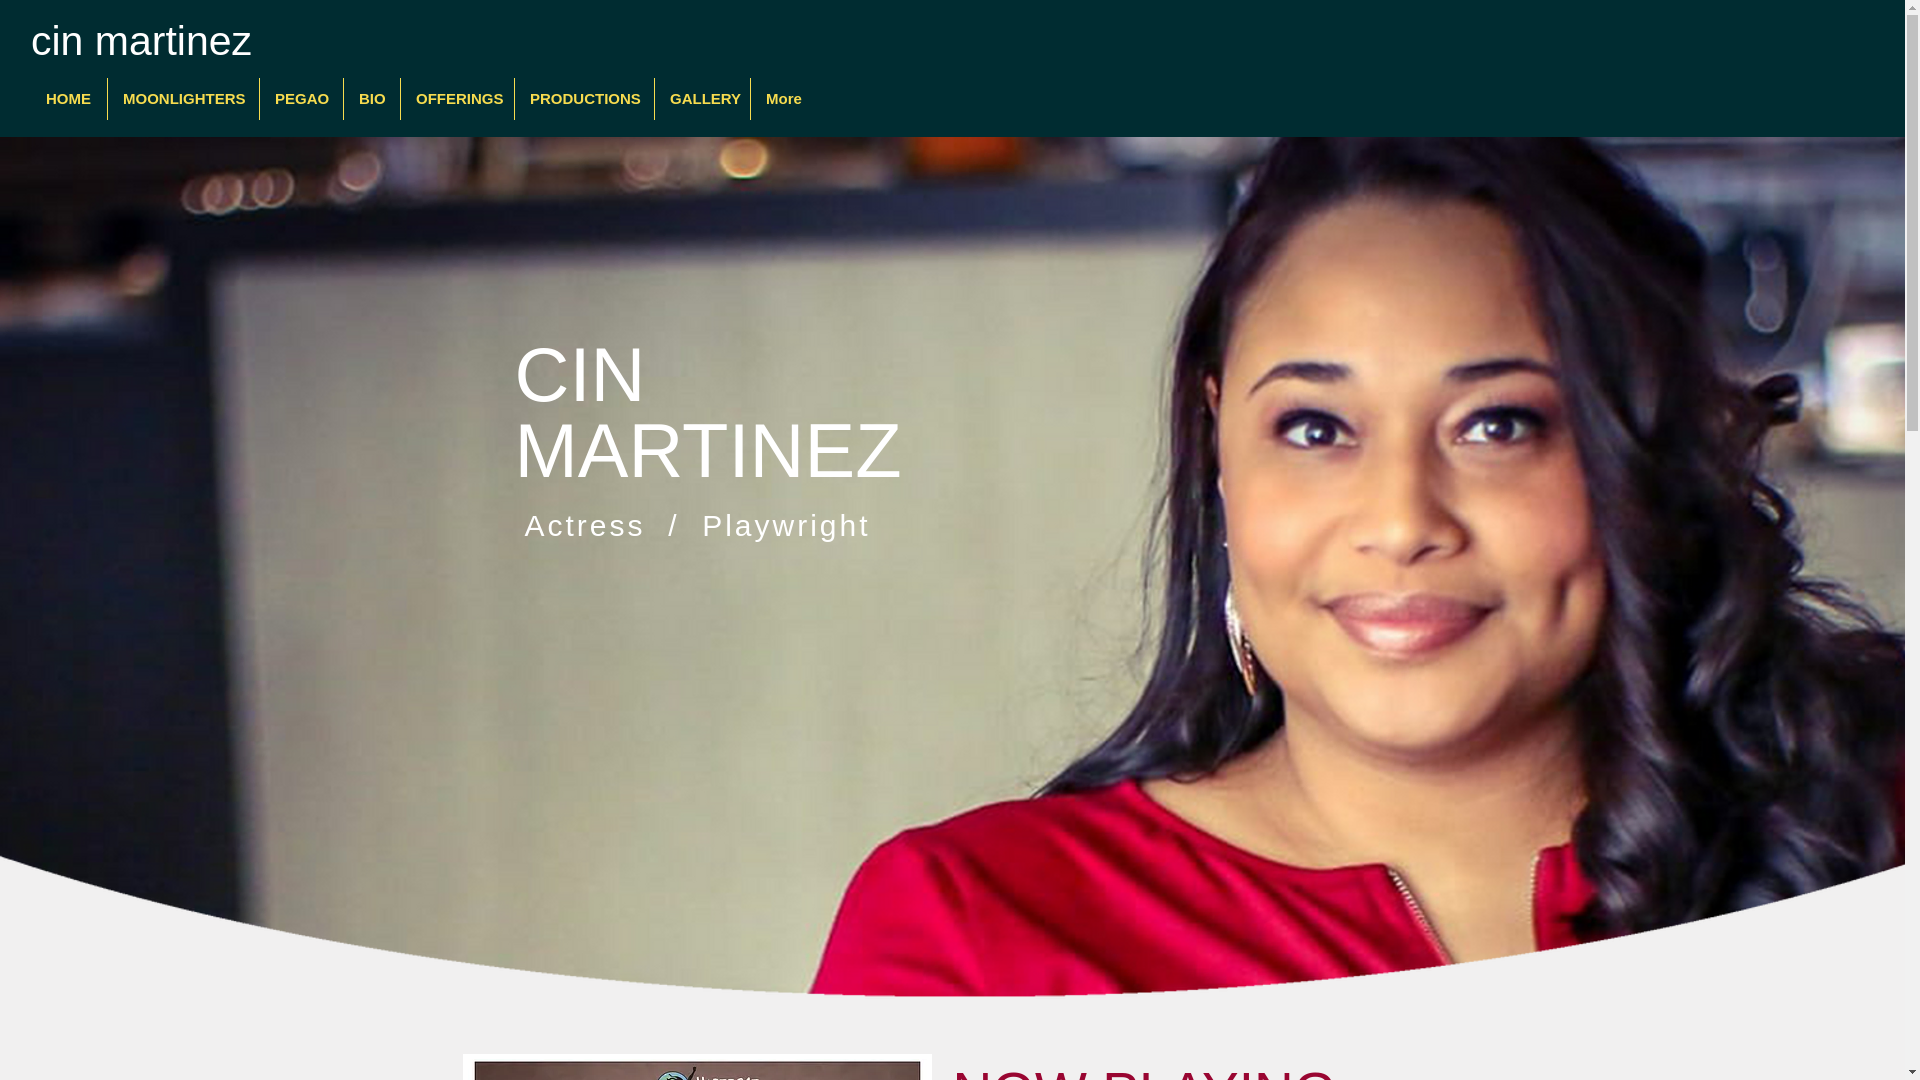  Describe the element at coordinates (301, 98) in the screenshot. I see `PEGAO` at that location.